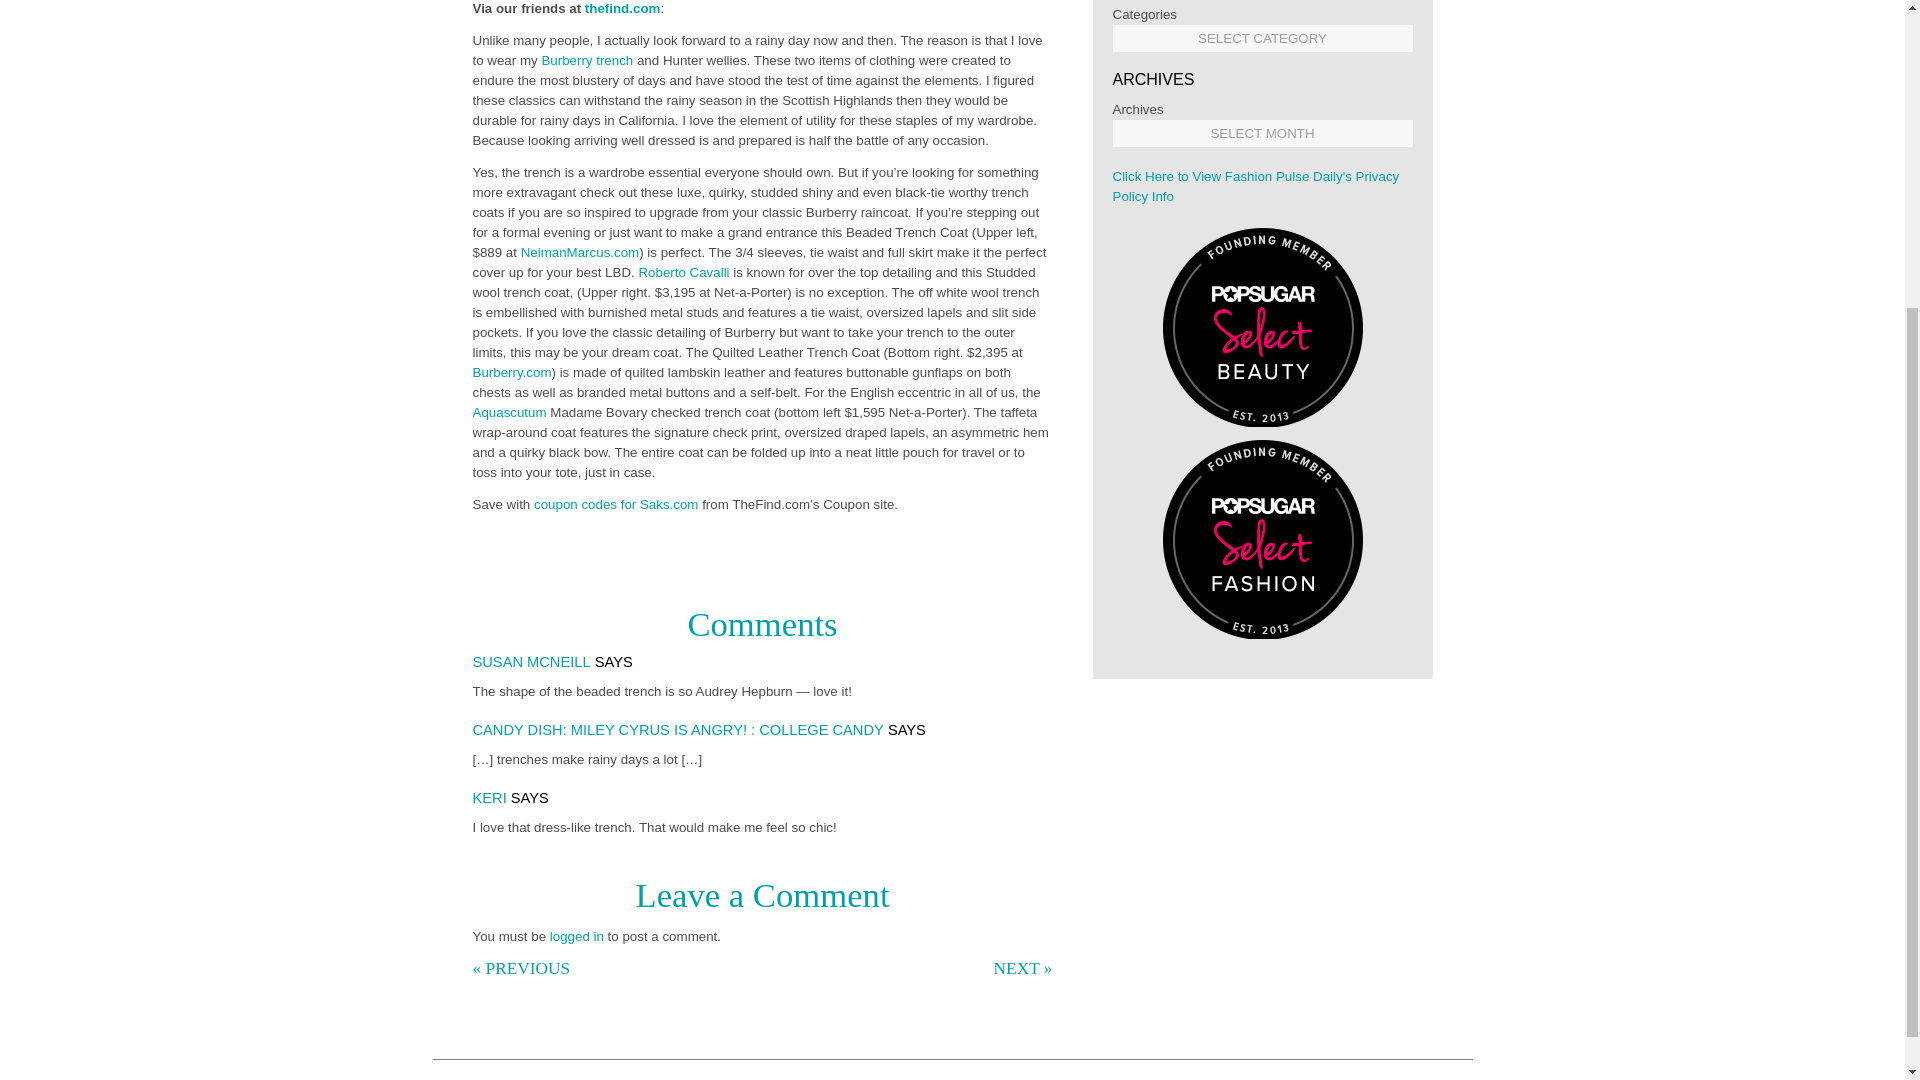 The height and width of the screenshot is (1080, 1920). What do you see at coordinates (678, 730) in the screenshot?
I see `CANDY DISH: MILEY CYRUS IS ANGRY! : COLLEGE CANDY` at bounding box center [678, 730].